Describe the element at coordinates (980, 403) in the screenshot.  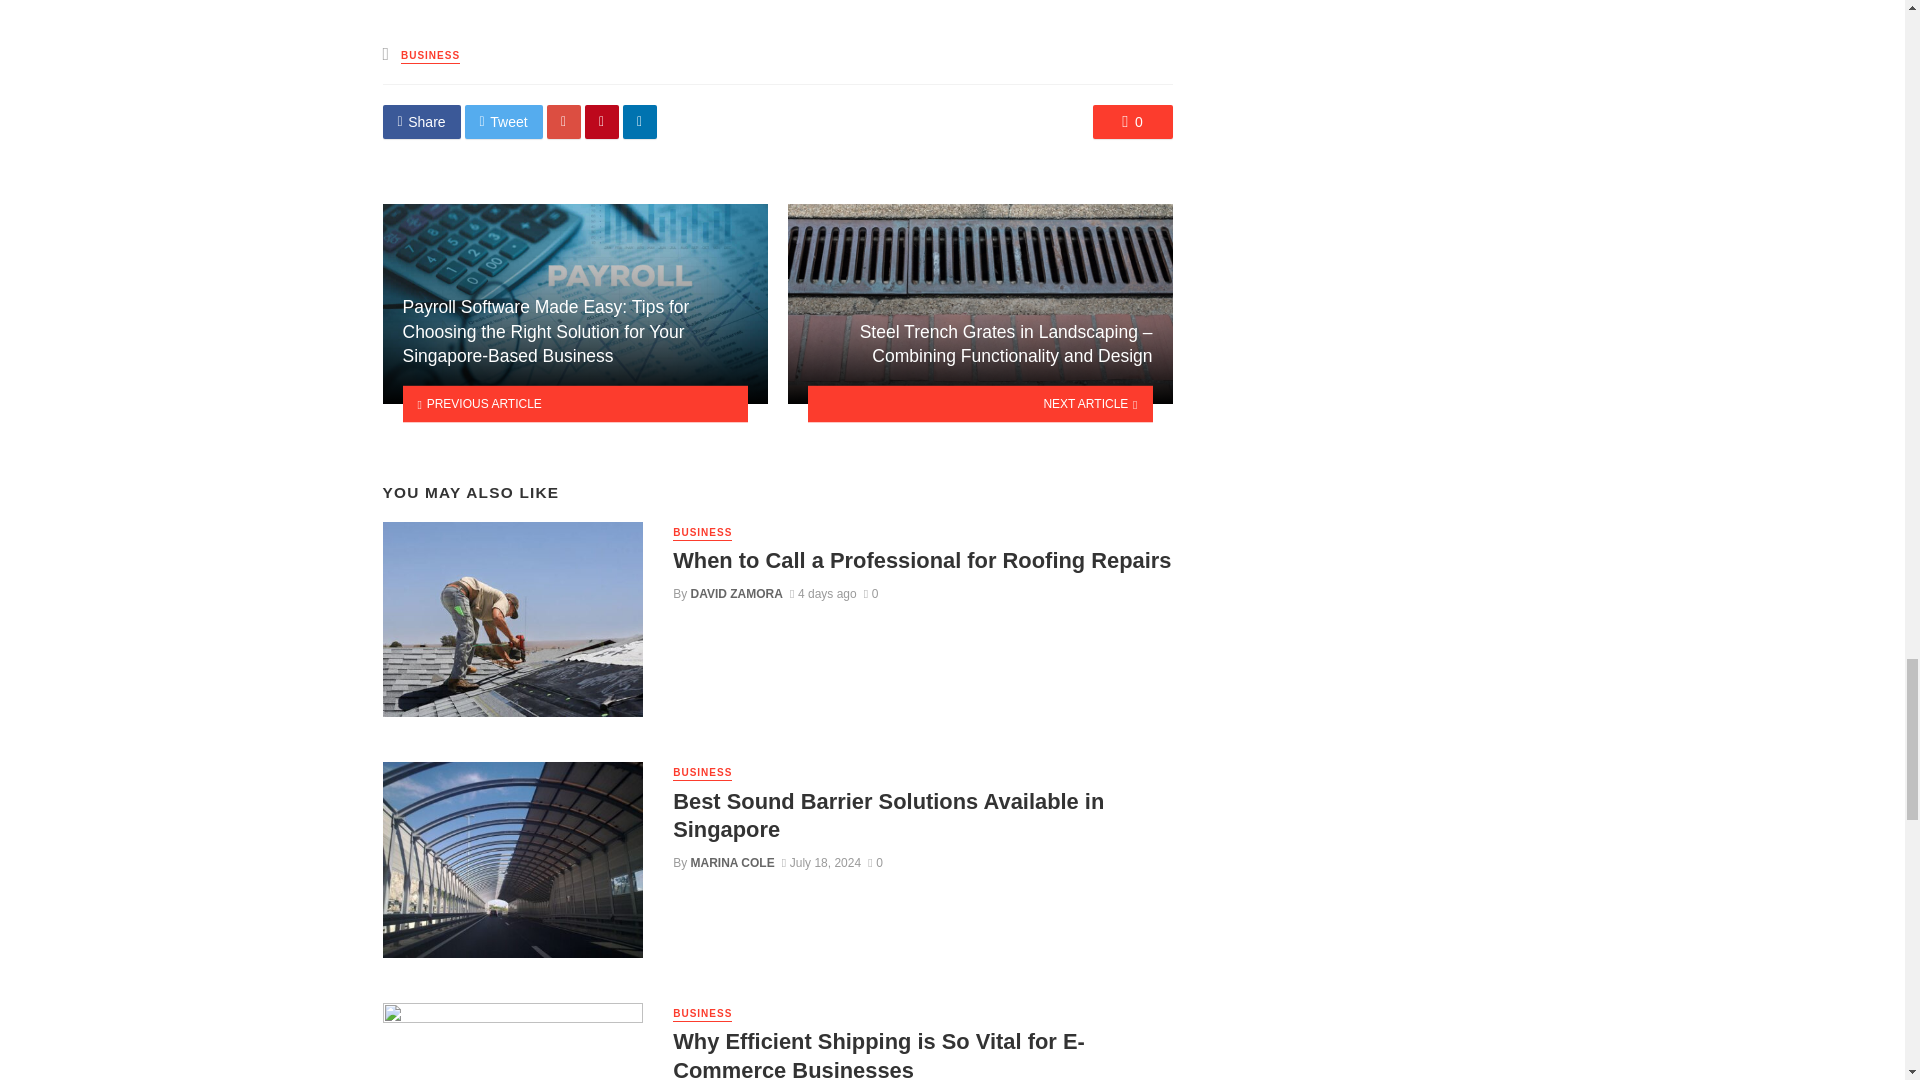
I see `NEXT ARTICLE` at that location.